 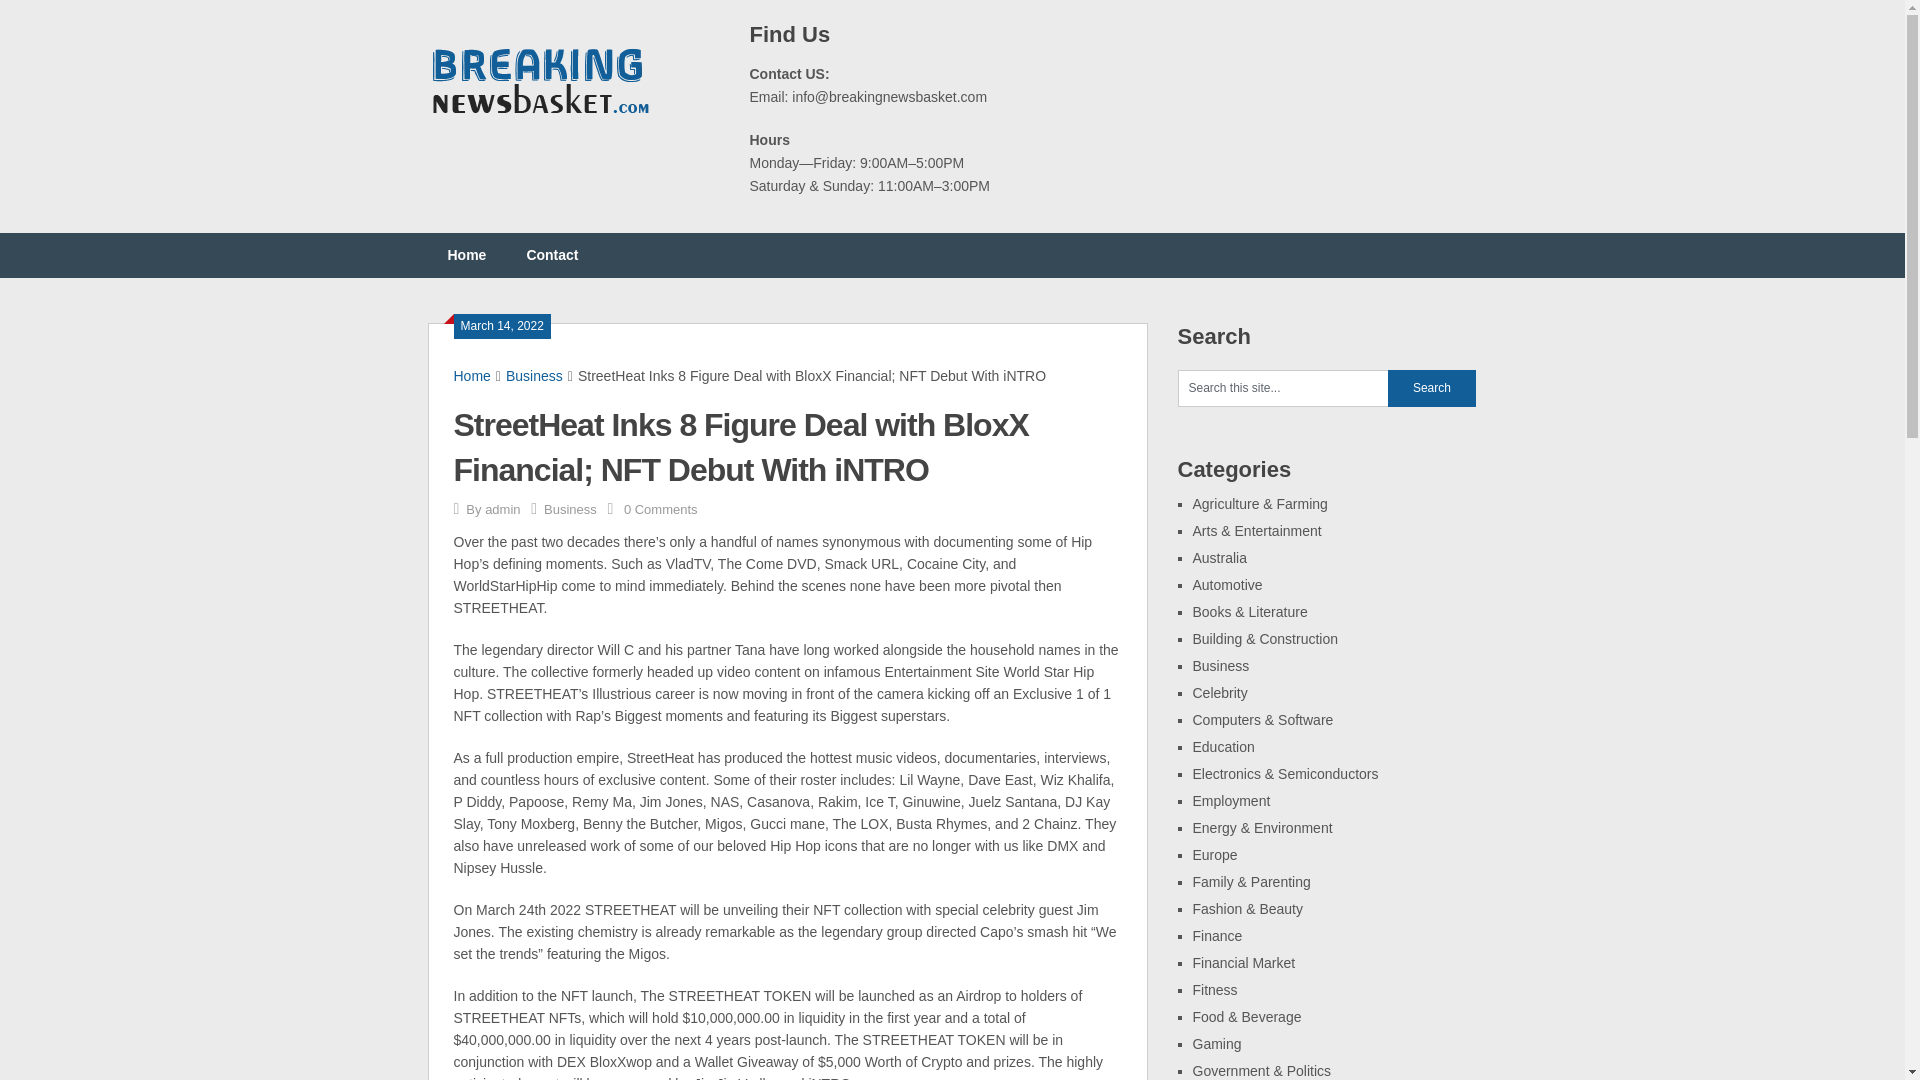 What do you see at coordinates (661, 510) in the screenshot?
I see `0 Comments` at bounding box center [661, 510].